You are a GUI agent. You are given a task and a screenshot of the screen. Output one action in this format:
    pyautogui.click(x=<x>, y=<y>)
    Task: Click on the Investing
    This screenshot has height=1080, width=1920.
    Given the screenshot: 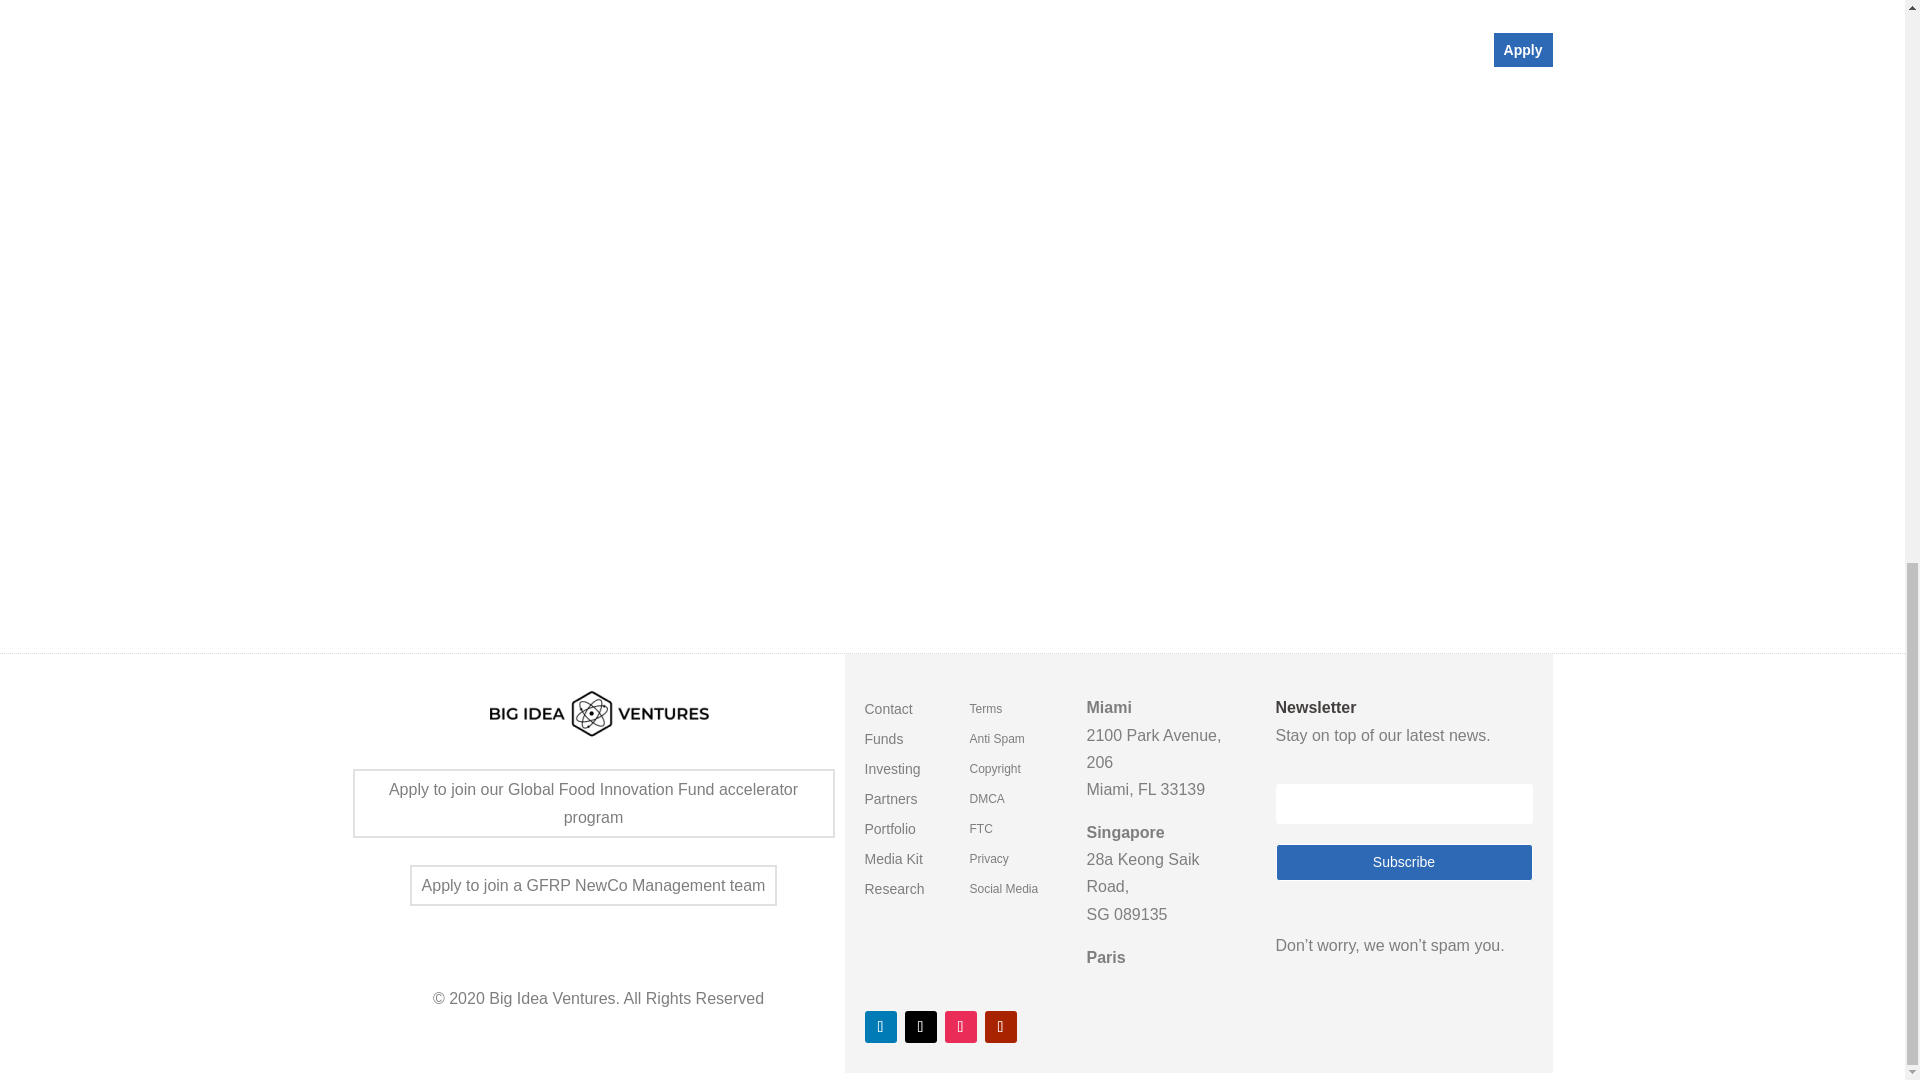 What is the action you would take?
    pyautogui.click(x=892, y=773)
    